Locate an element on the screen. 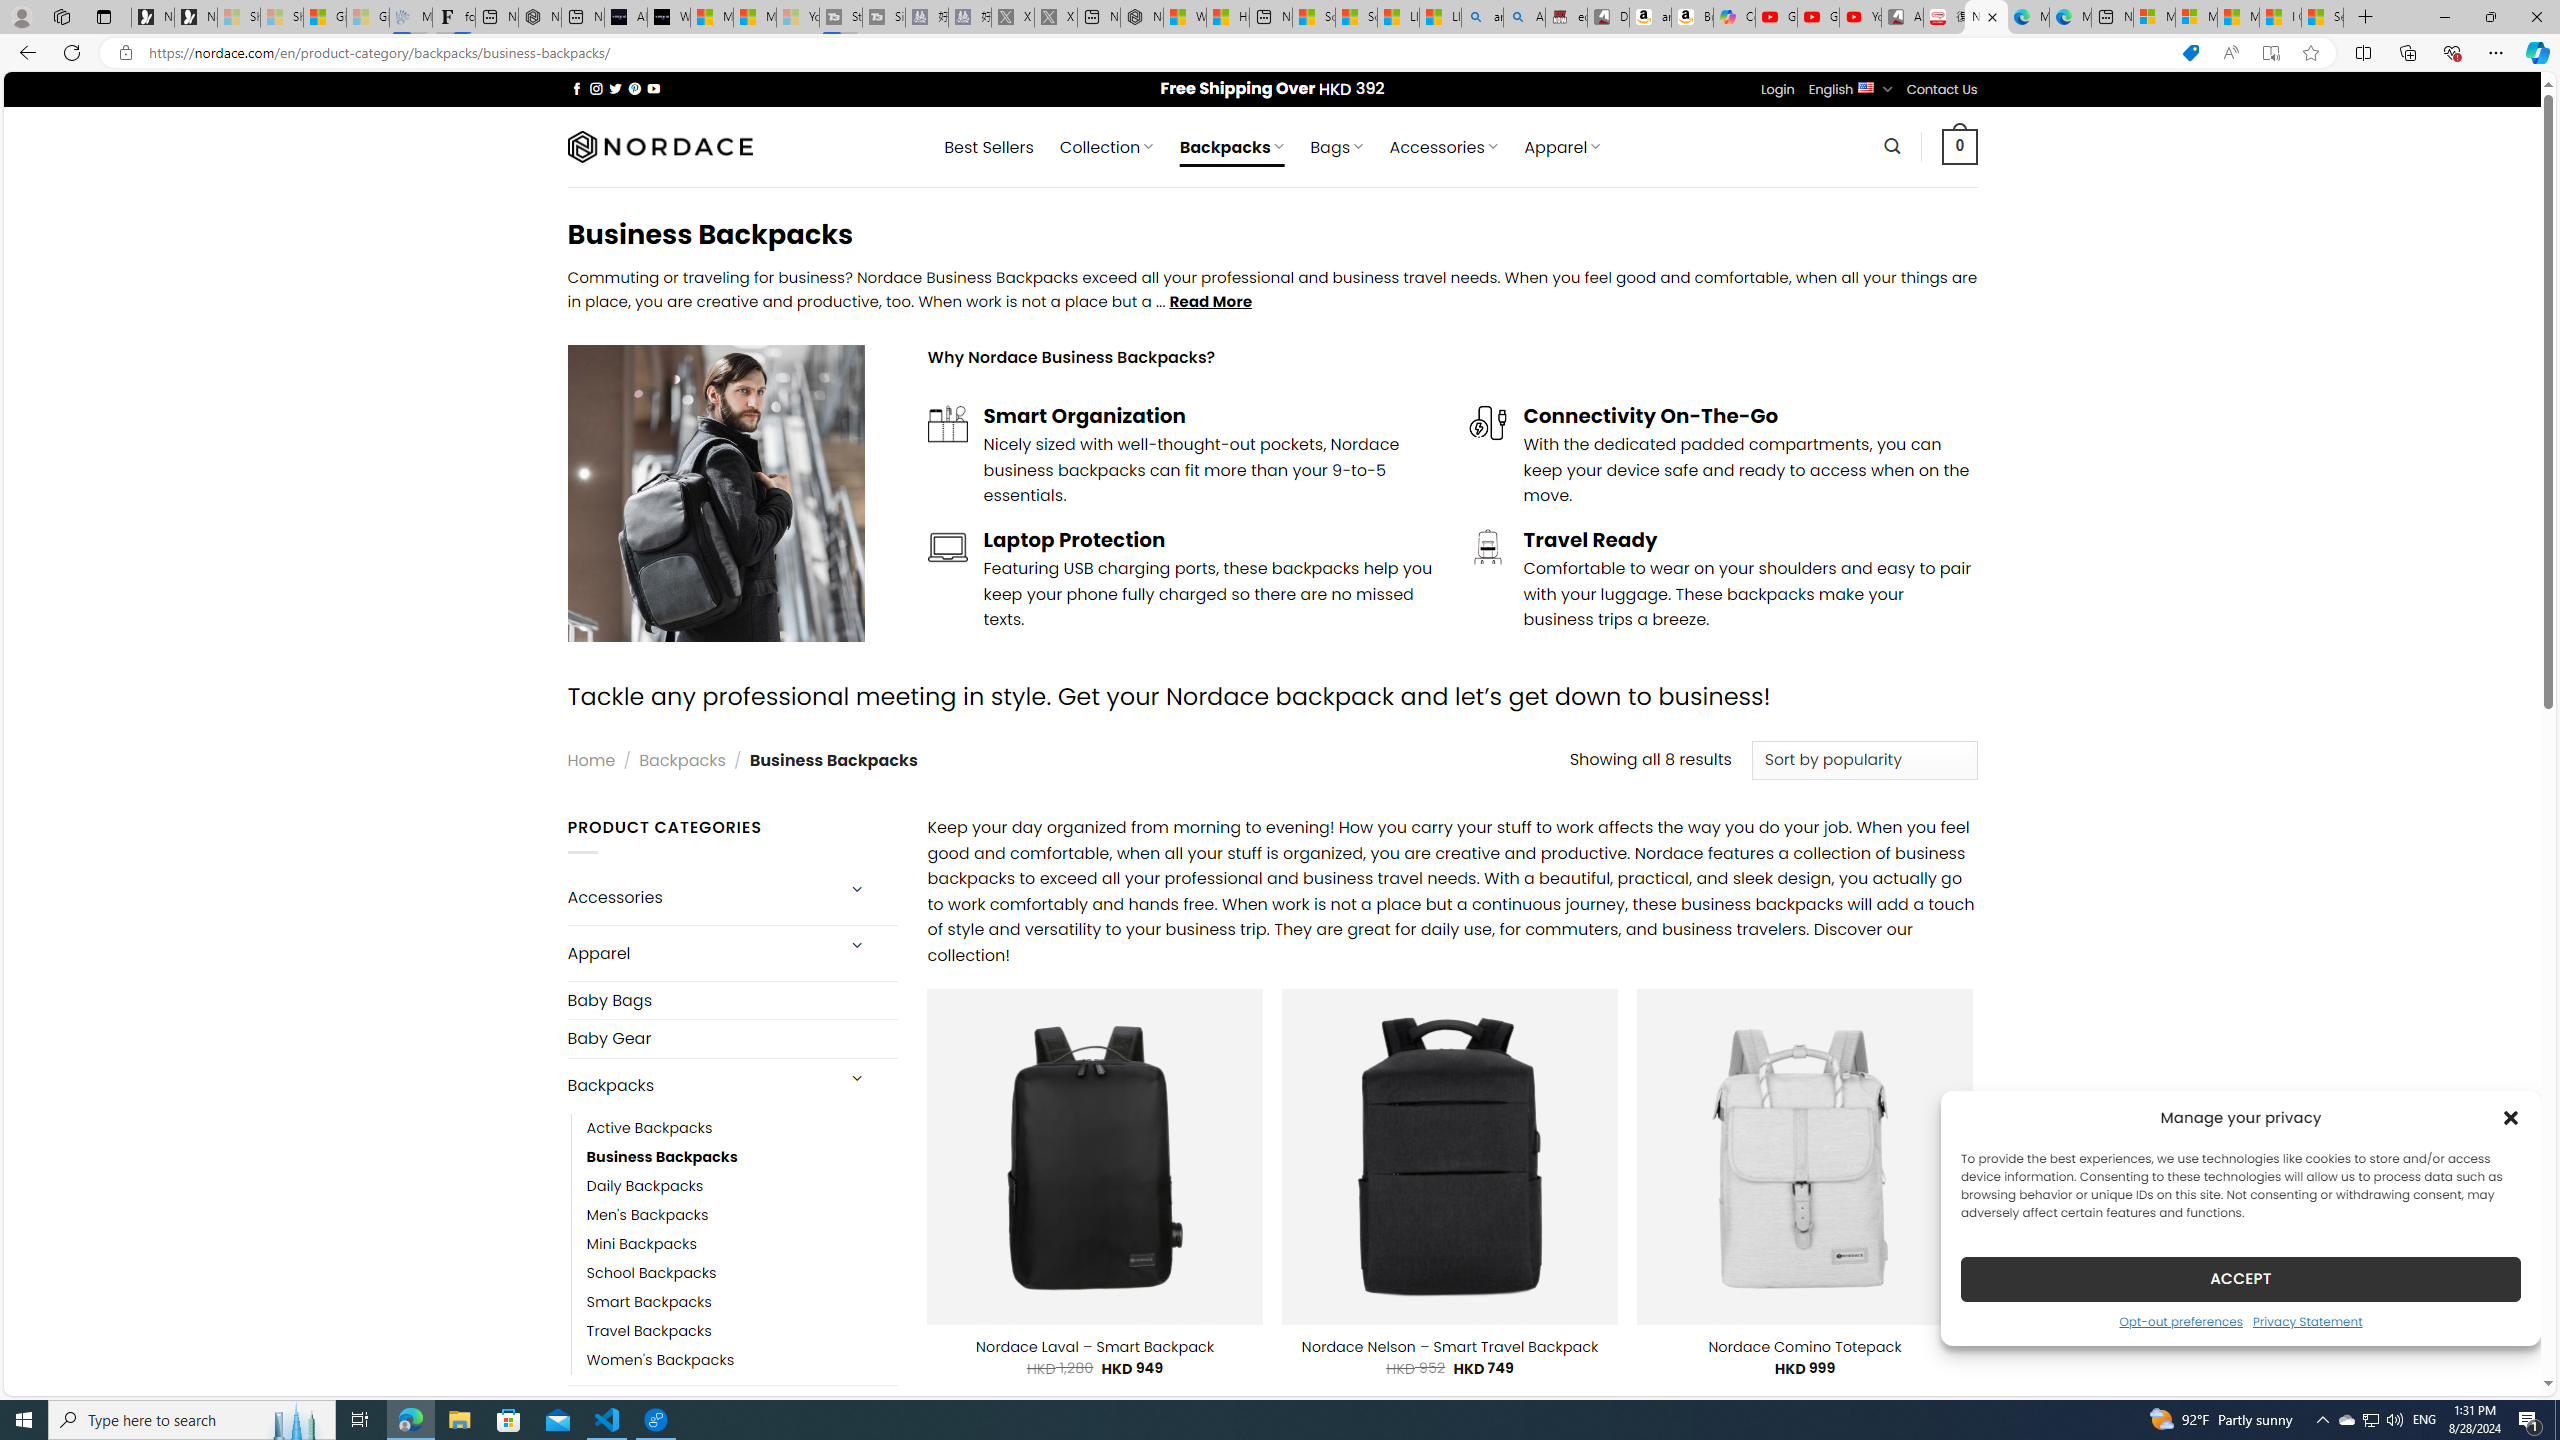 The height and width of the screenshot is (1440, 2560). Women's Backpacks is located at coordinates (660, 1360).